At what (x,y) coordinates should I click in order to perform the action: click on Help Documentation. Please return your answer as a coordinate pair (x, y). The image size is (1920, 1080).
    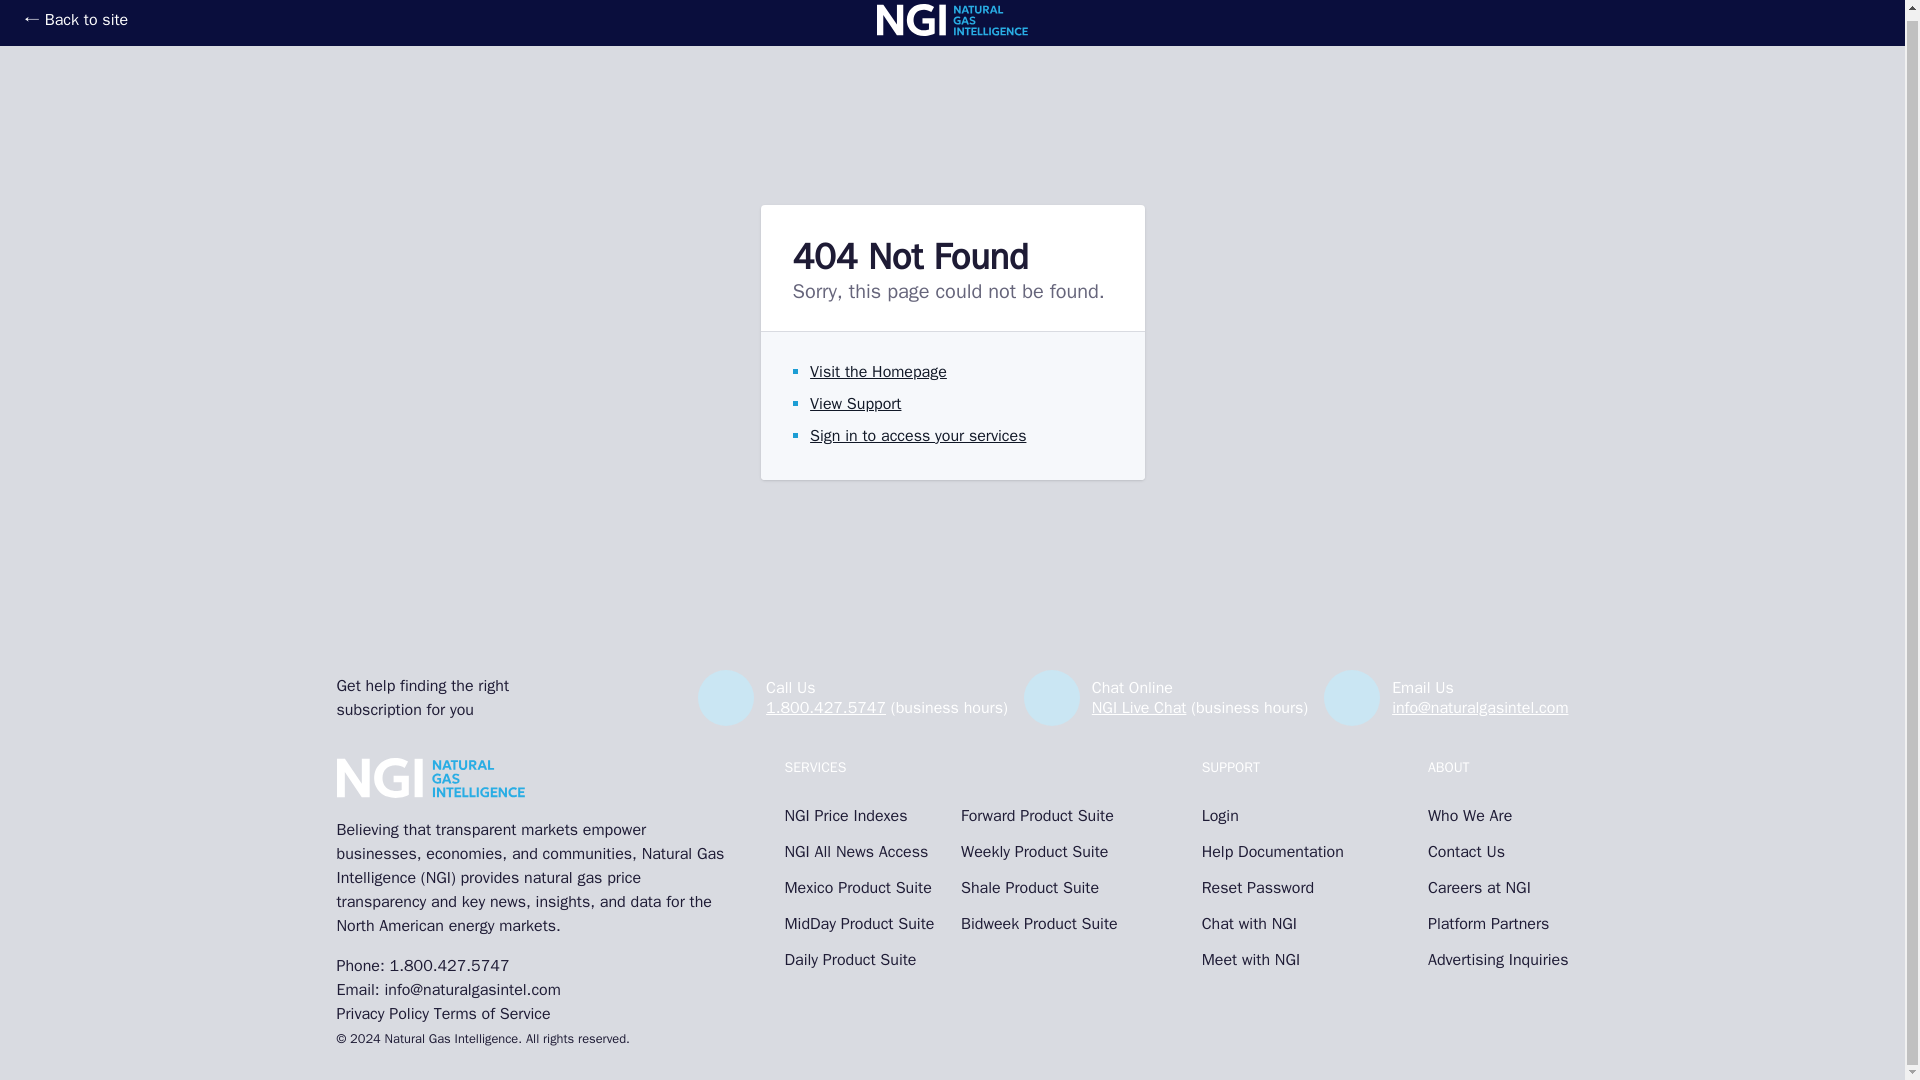
    Looking at the image, I should click on (1272, 852).